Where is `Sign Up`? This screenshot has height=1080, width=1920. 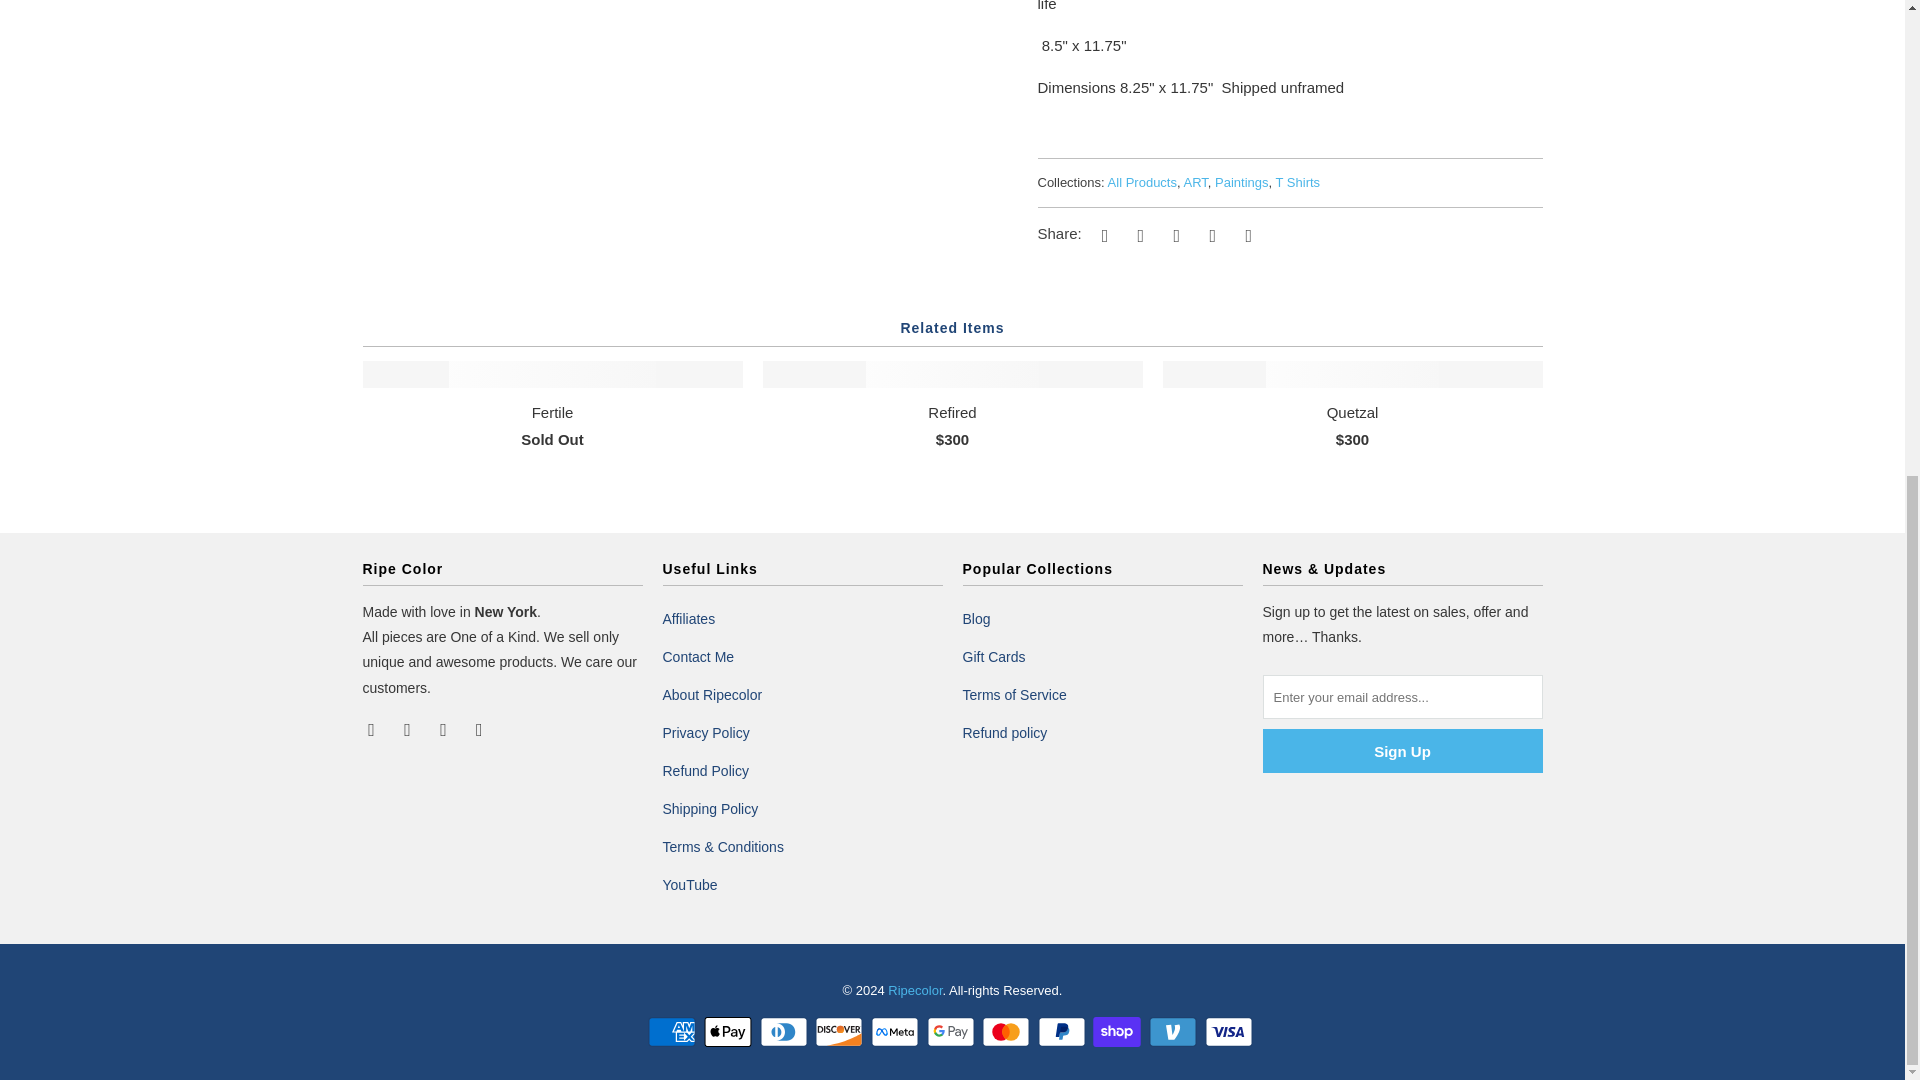 Sign Up is located at coordinates (1401, 751).